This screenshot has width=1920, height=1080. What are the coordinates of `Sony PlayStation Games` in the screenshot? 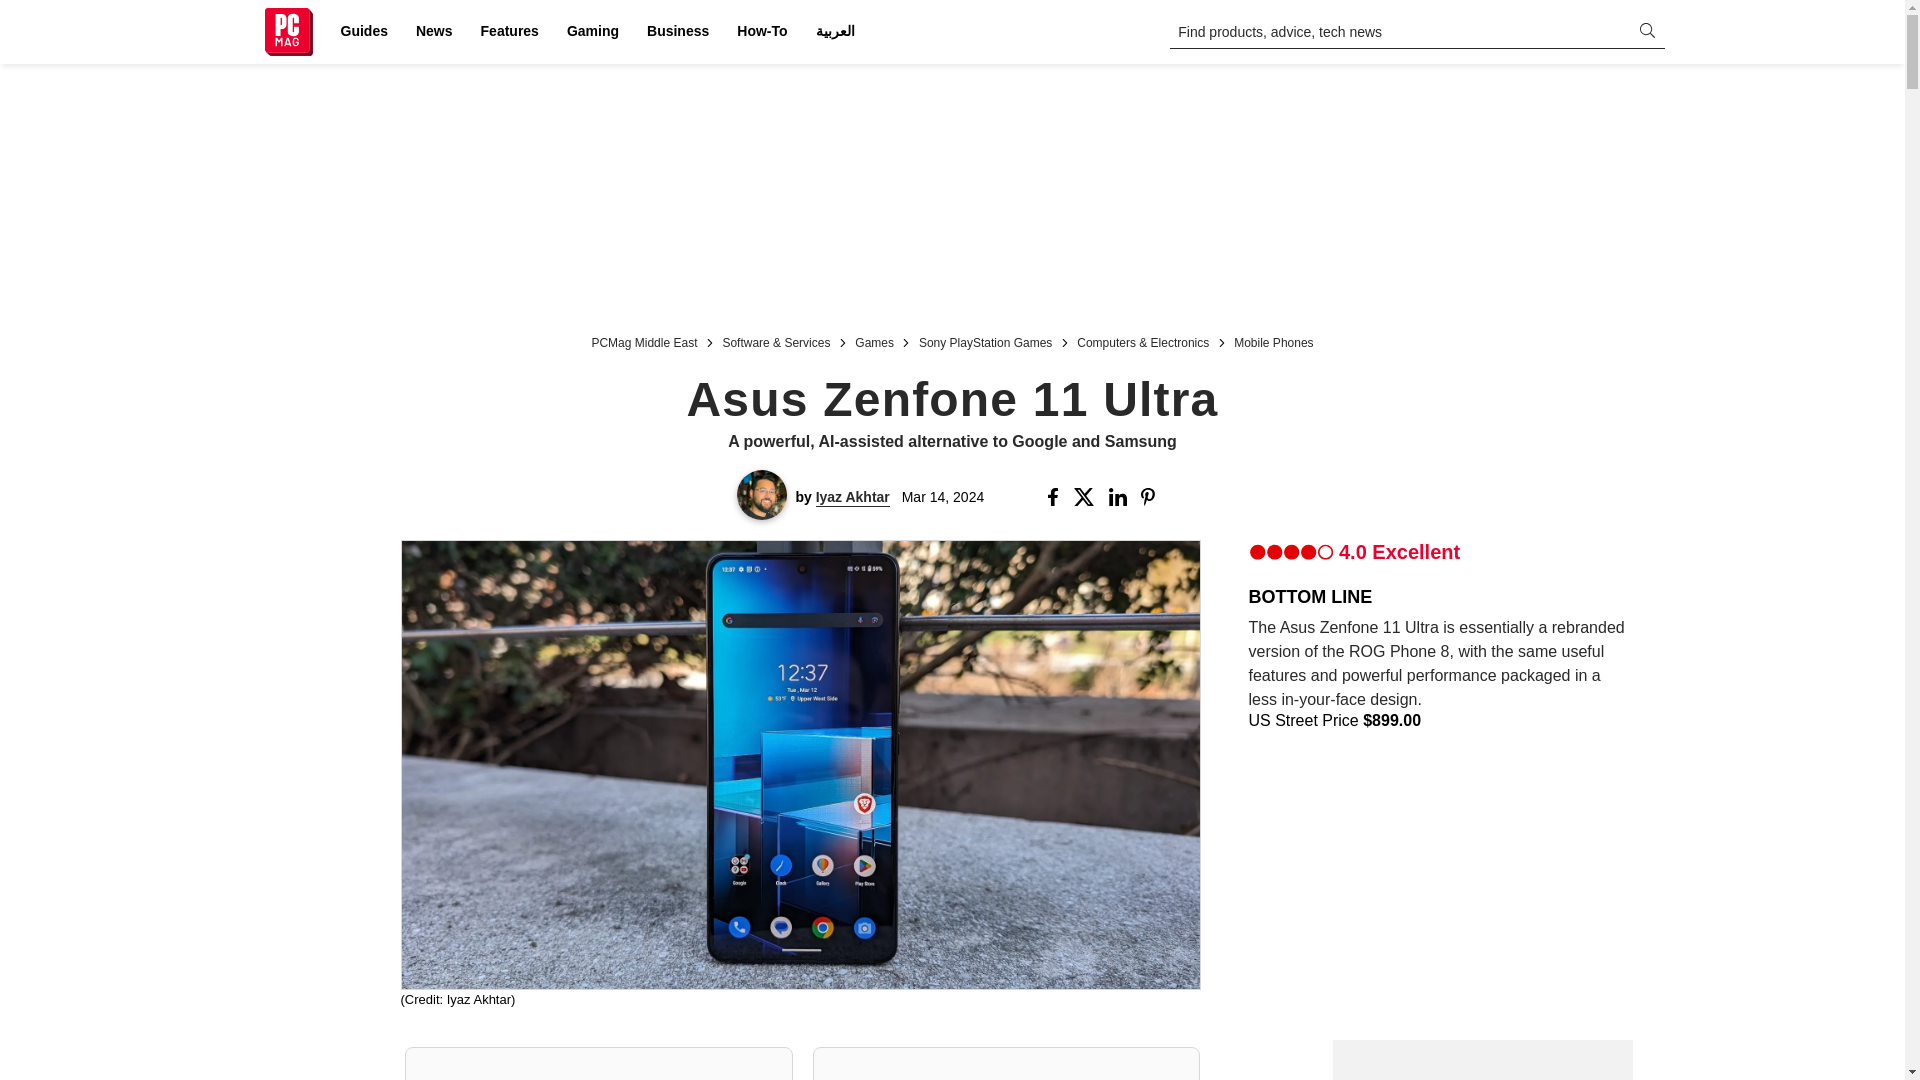 It's located at (986, 340).